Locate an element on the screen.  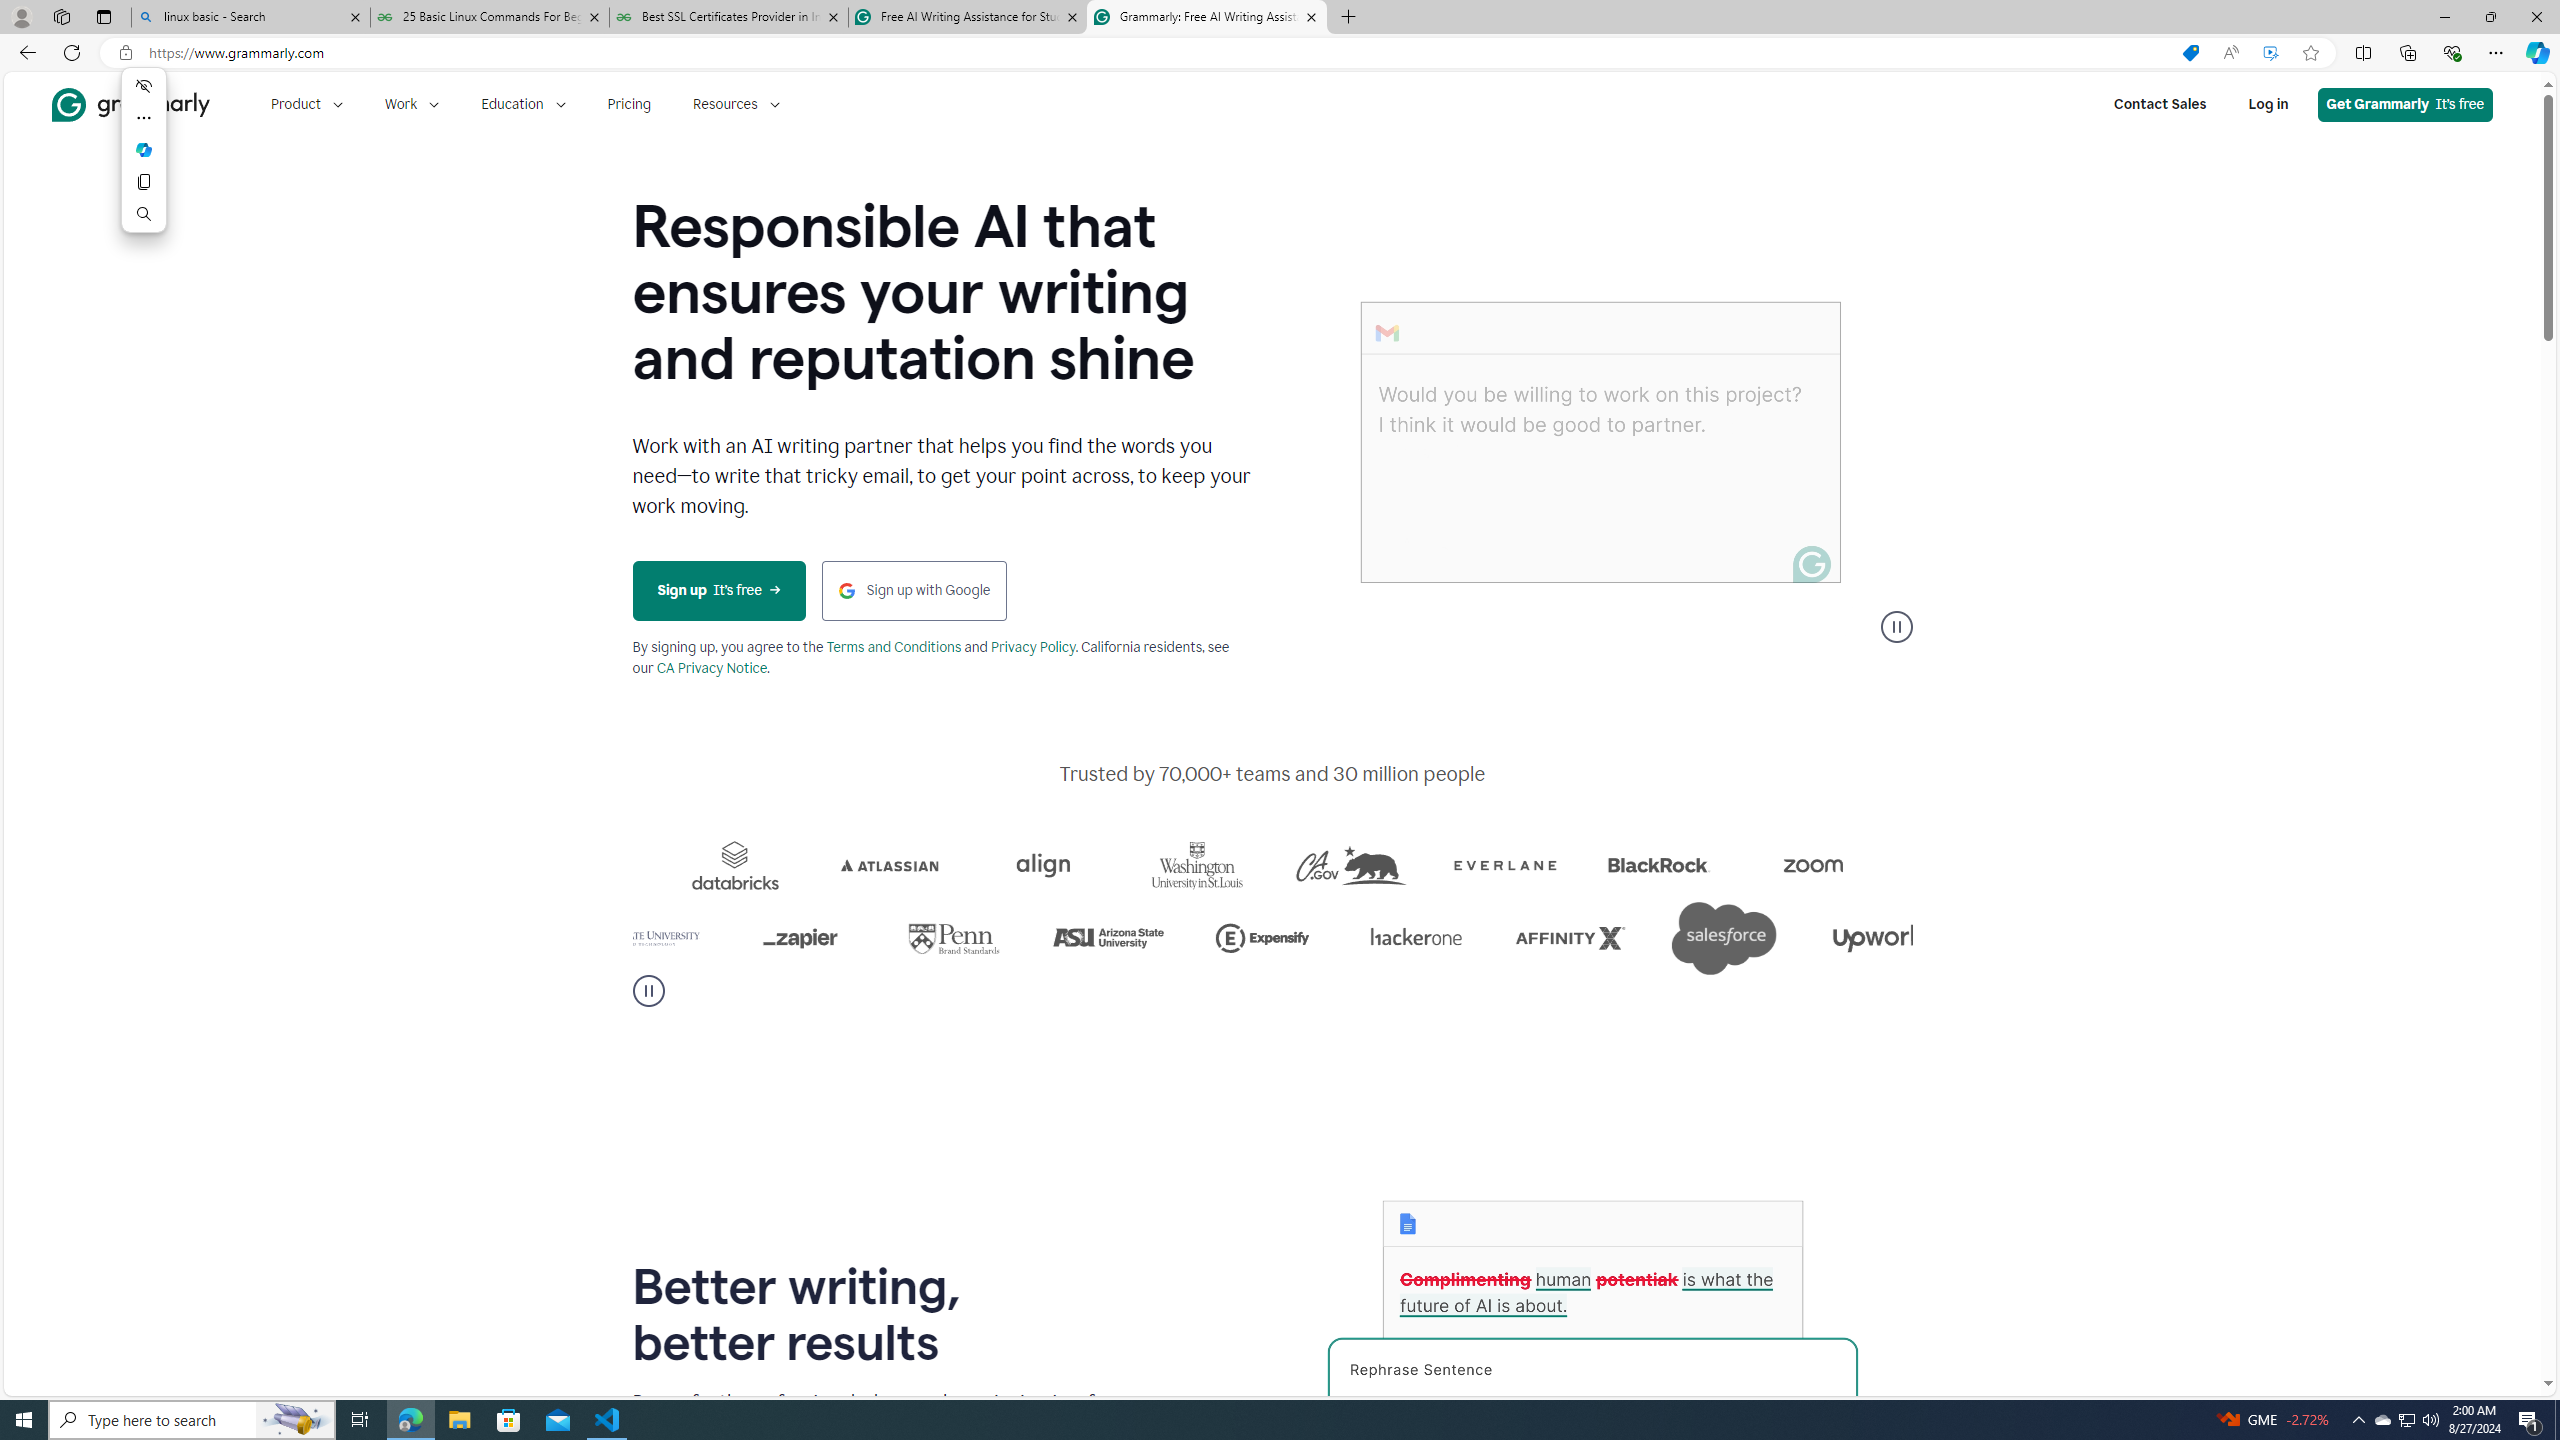
Pause is located at coordinates (648, 990).